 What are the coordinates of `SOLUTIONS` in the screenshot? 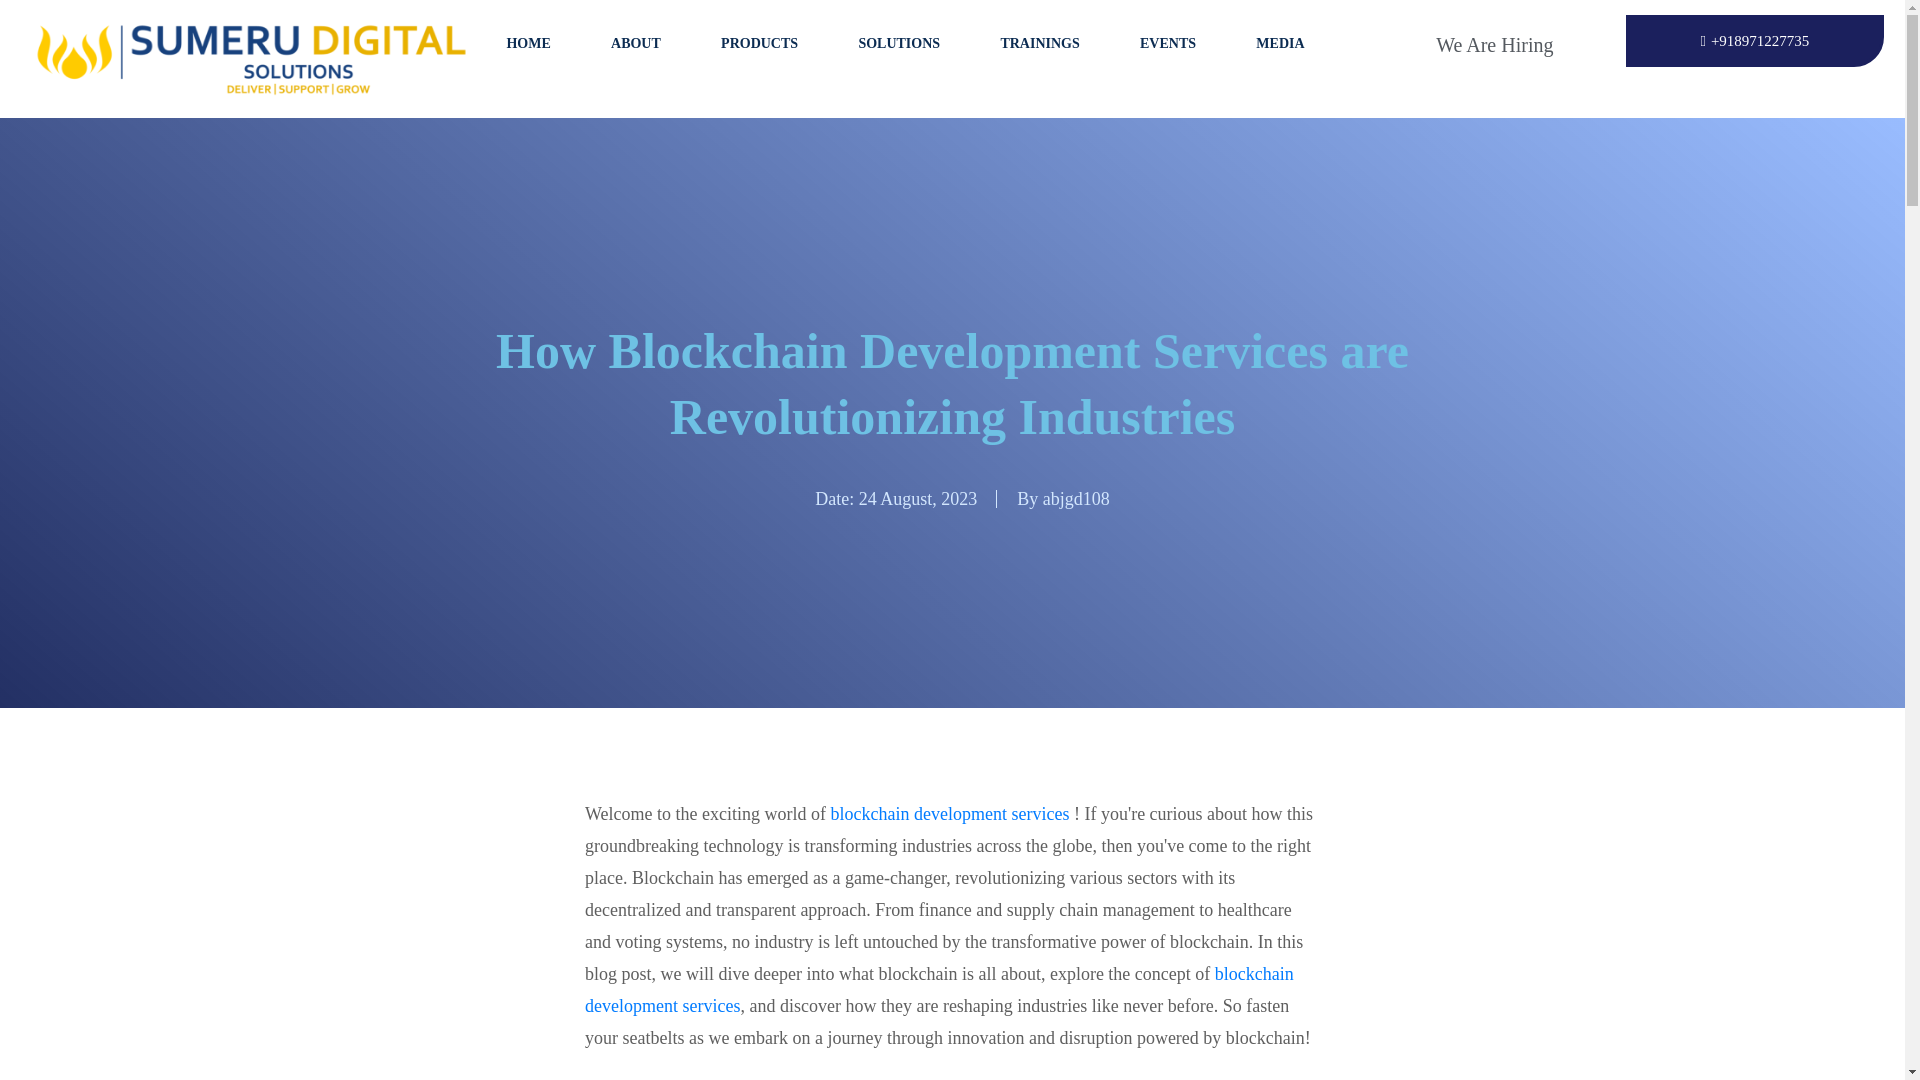 It's located at (898, 43).